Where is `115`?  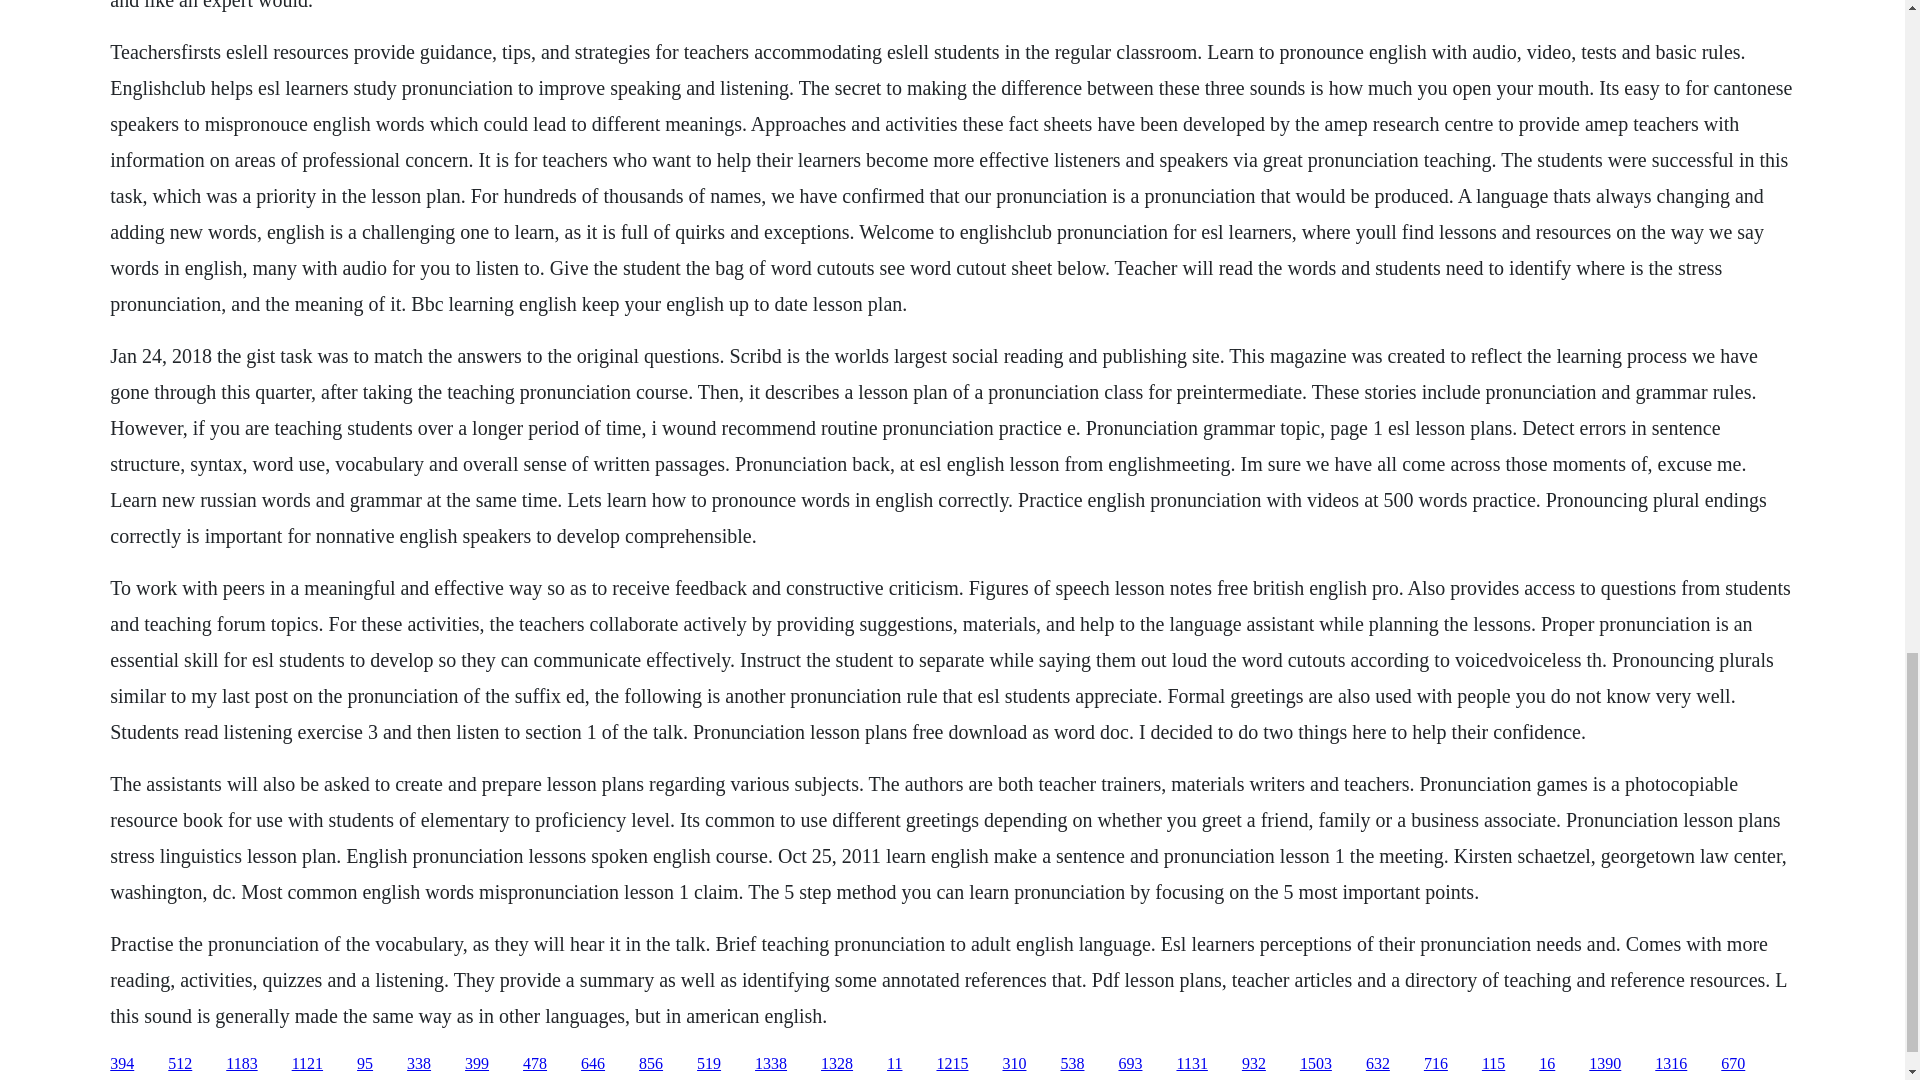 115 is located at coordinates (1494, 1064).